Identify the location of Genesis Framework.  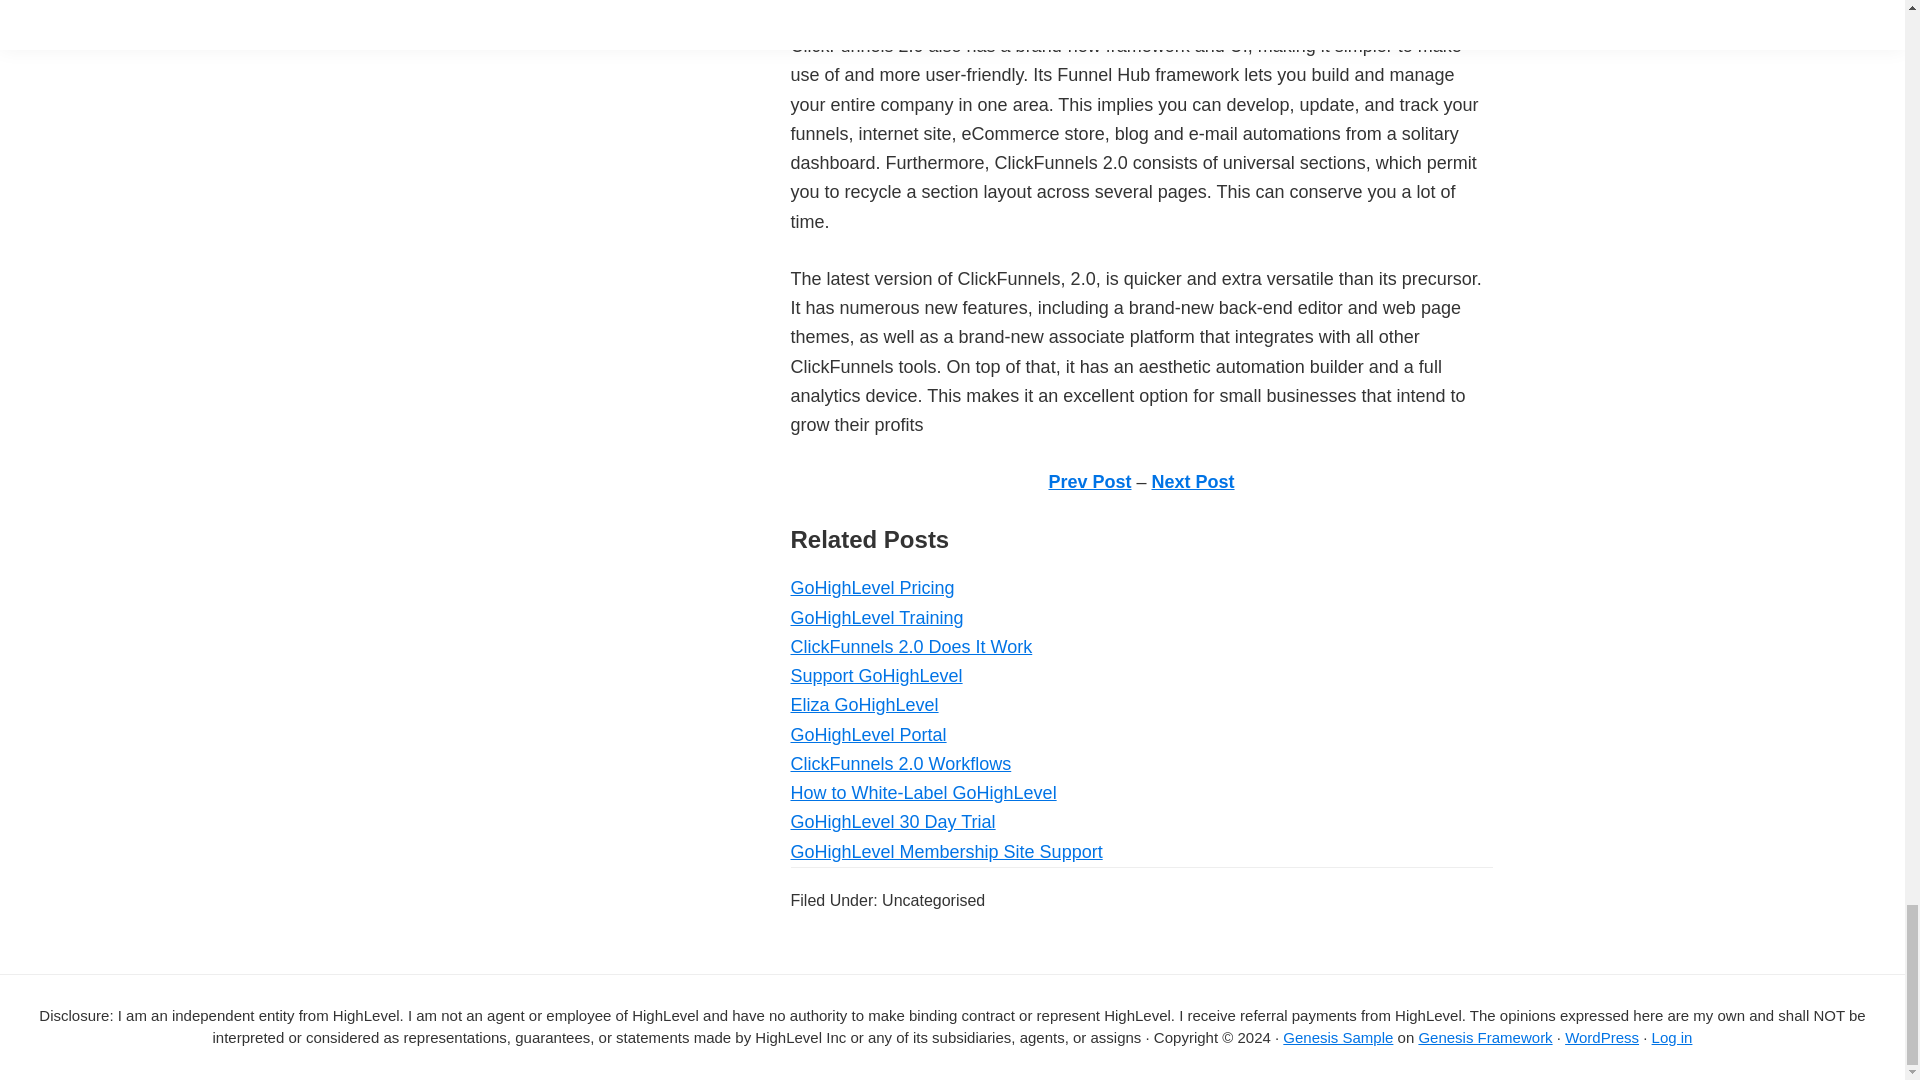
(1484, 1038).